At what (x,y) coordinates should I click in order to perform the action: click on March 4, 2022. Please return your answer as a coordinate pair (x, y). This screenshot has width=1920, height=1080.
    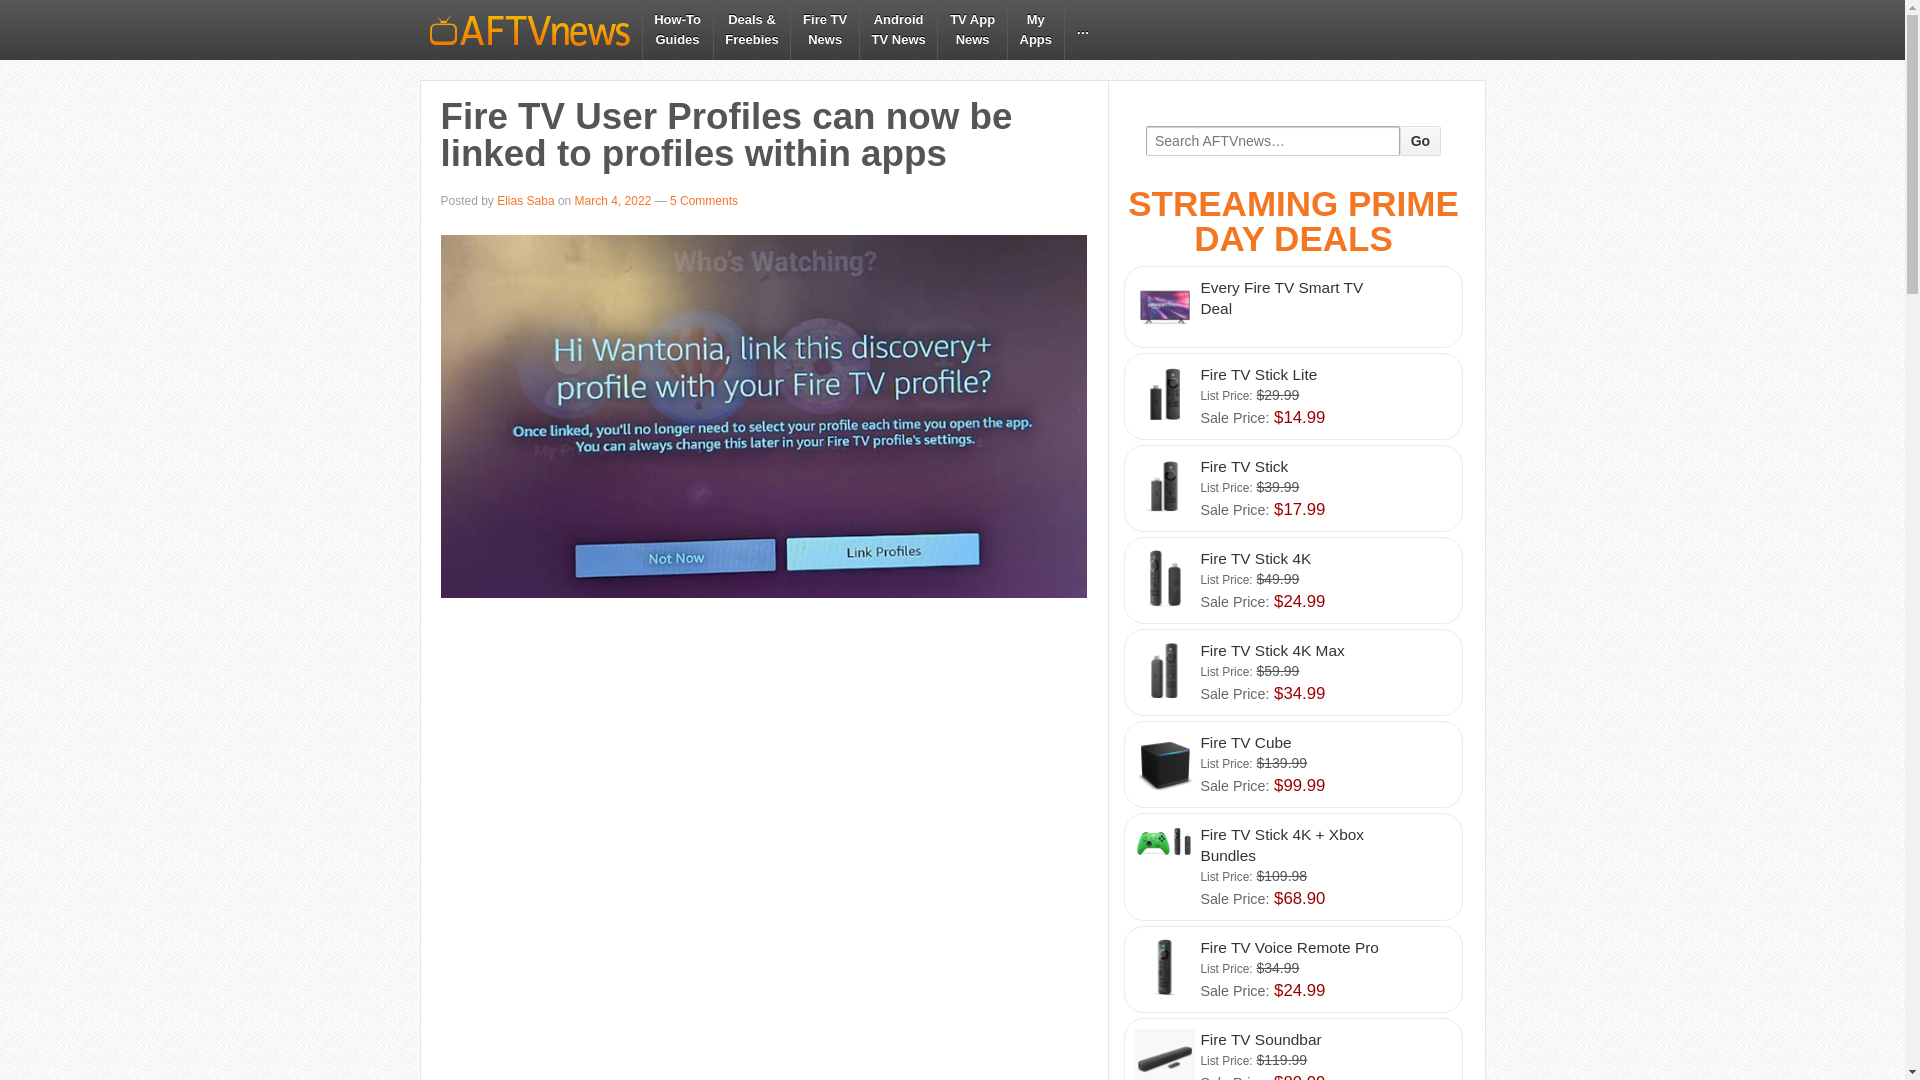
    Looking at the image, I should click on (1292, 672).